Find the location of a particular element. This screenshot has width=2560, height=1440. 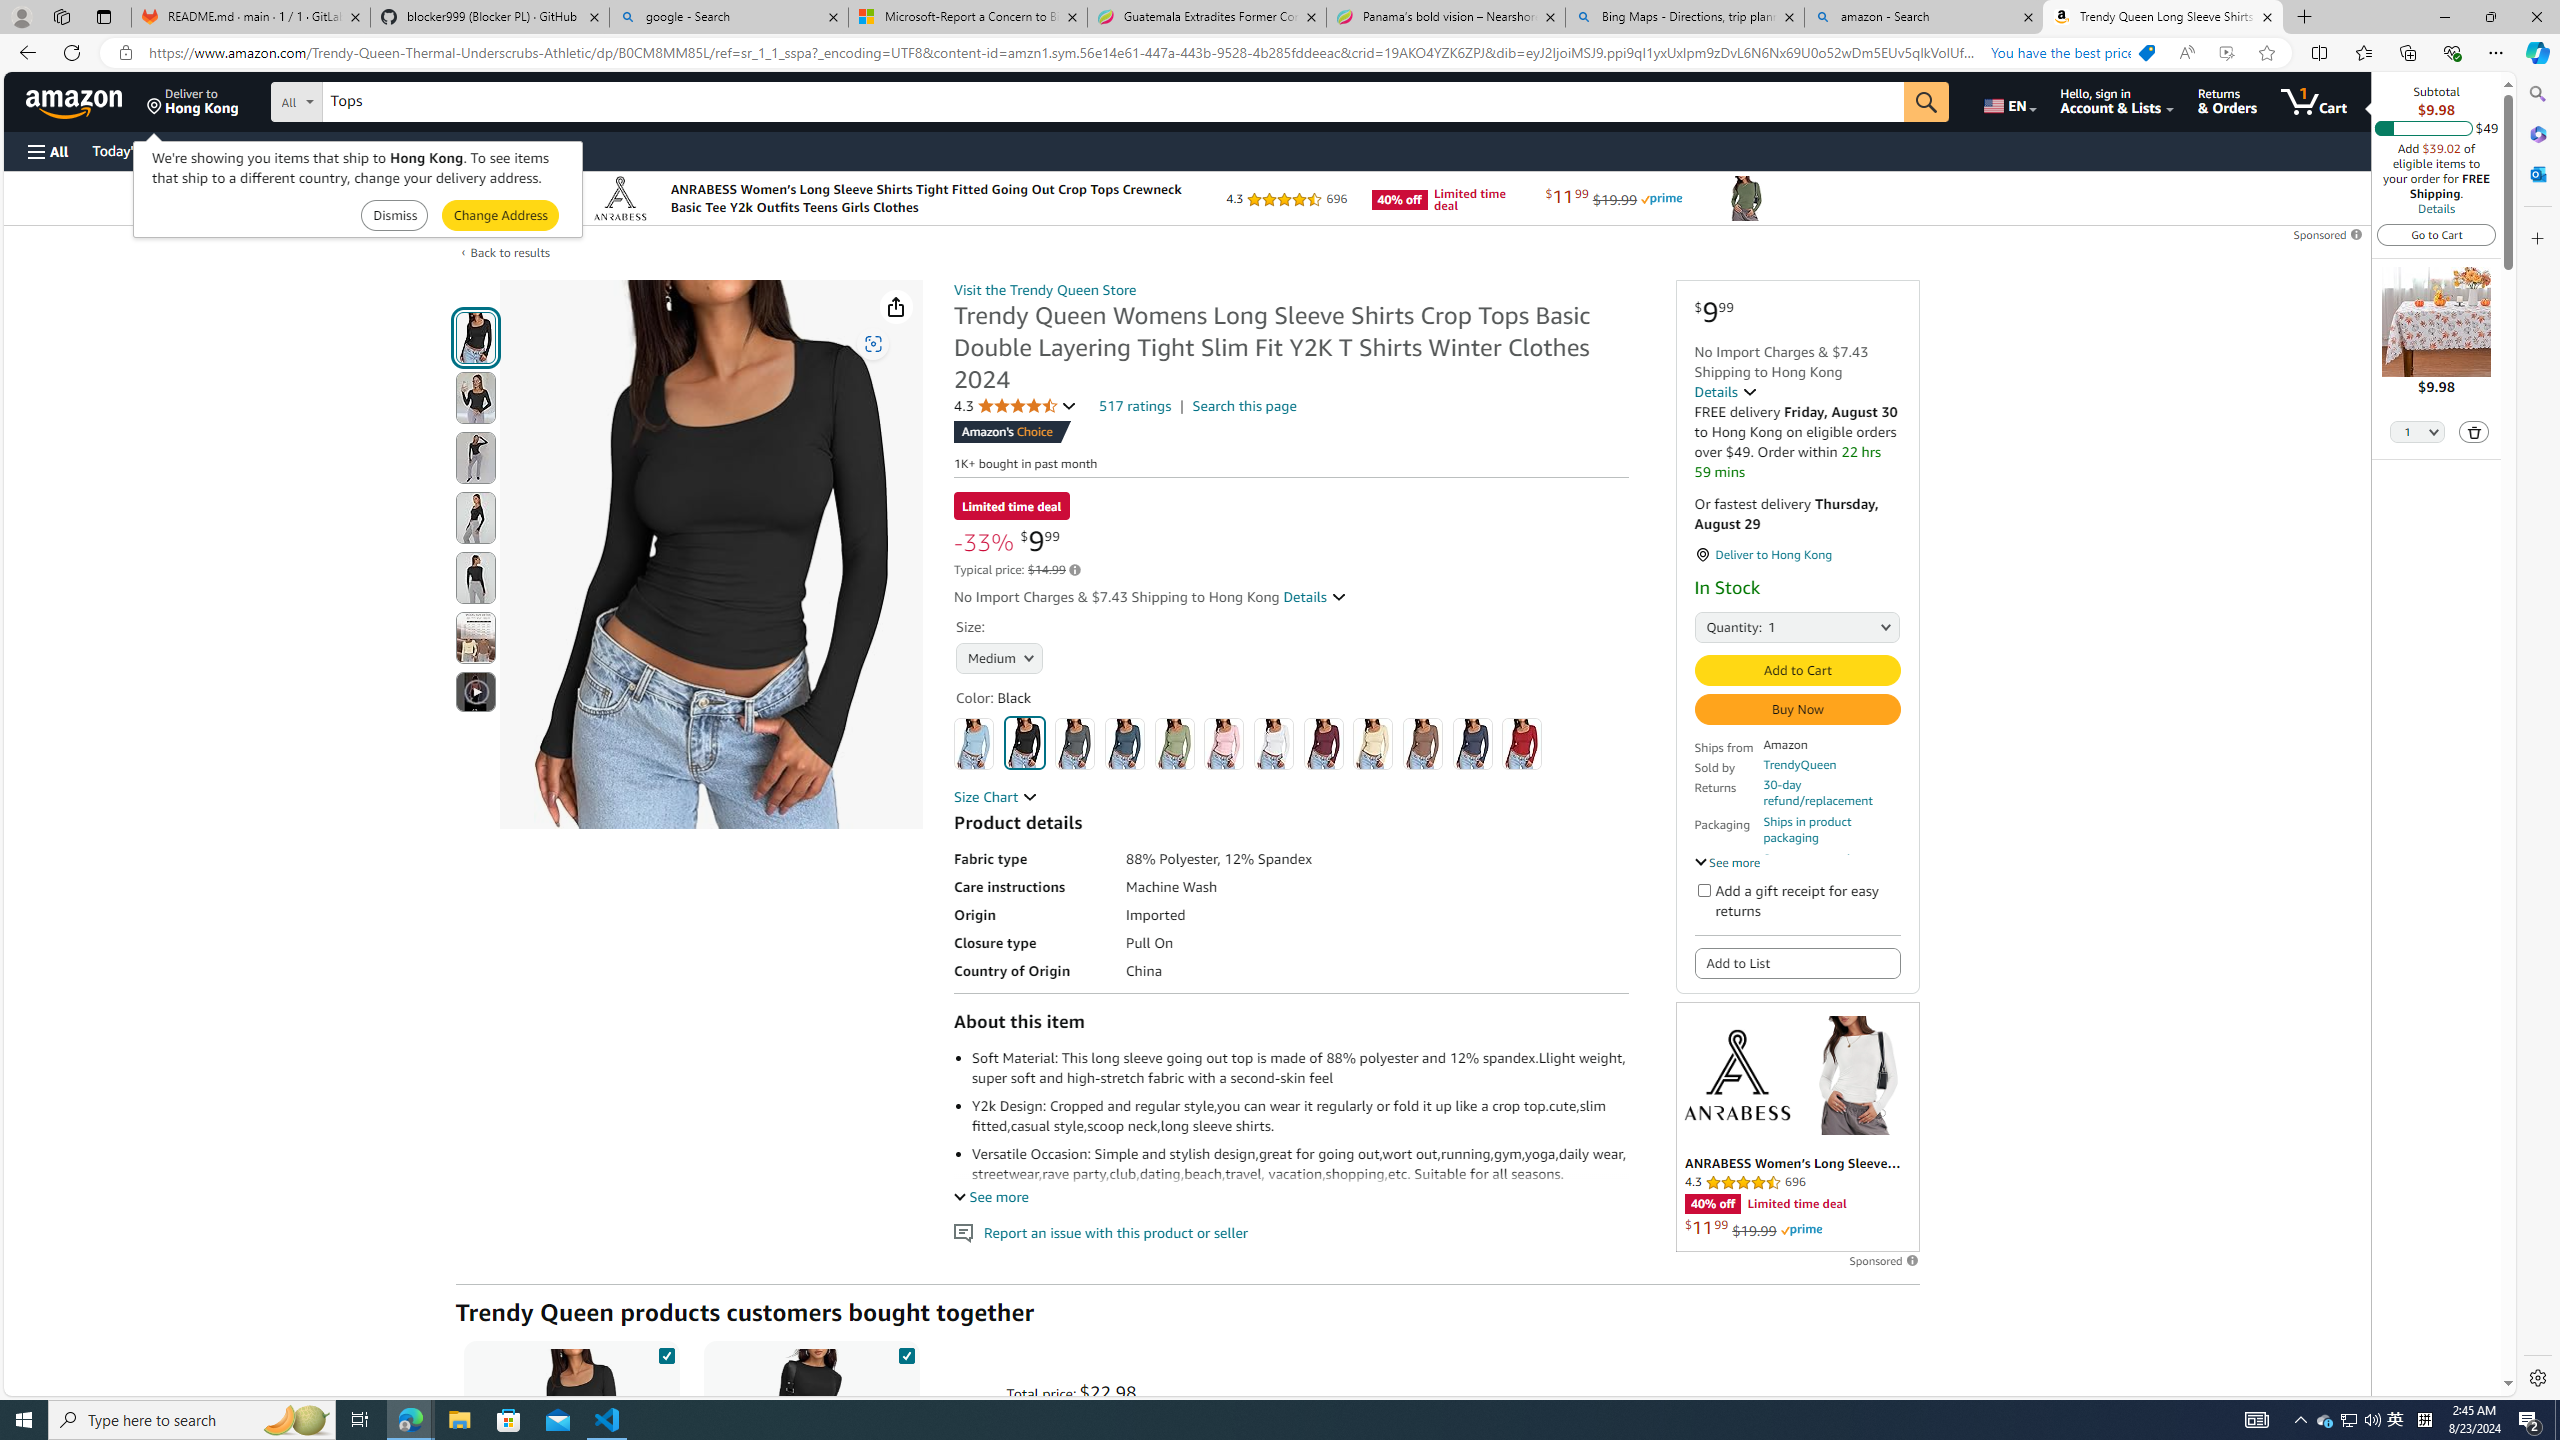

1 item in cart is located at coordinates (2314, 101).